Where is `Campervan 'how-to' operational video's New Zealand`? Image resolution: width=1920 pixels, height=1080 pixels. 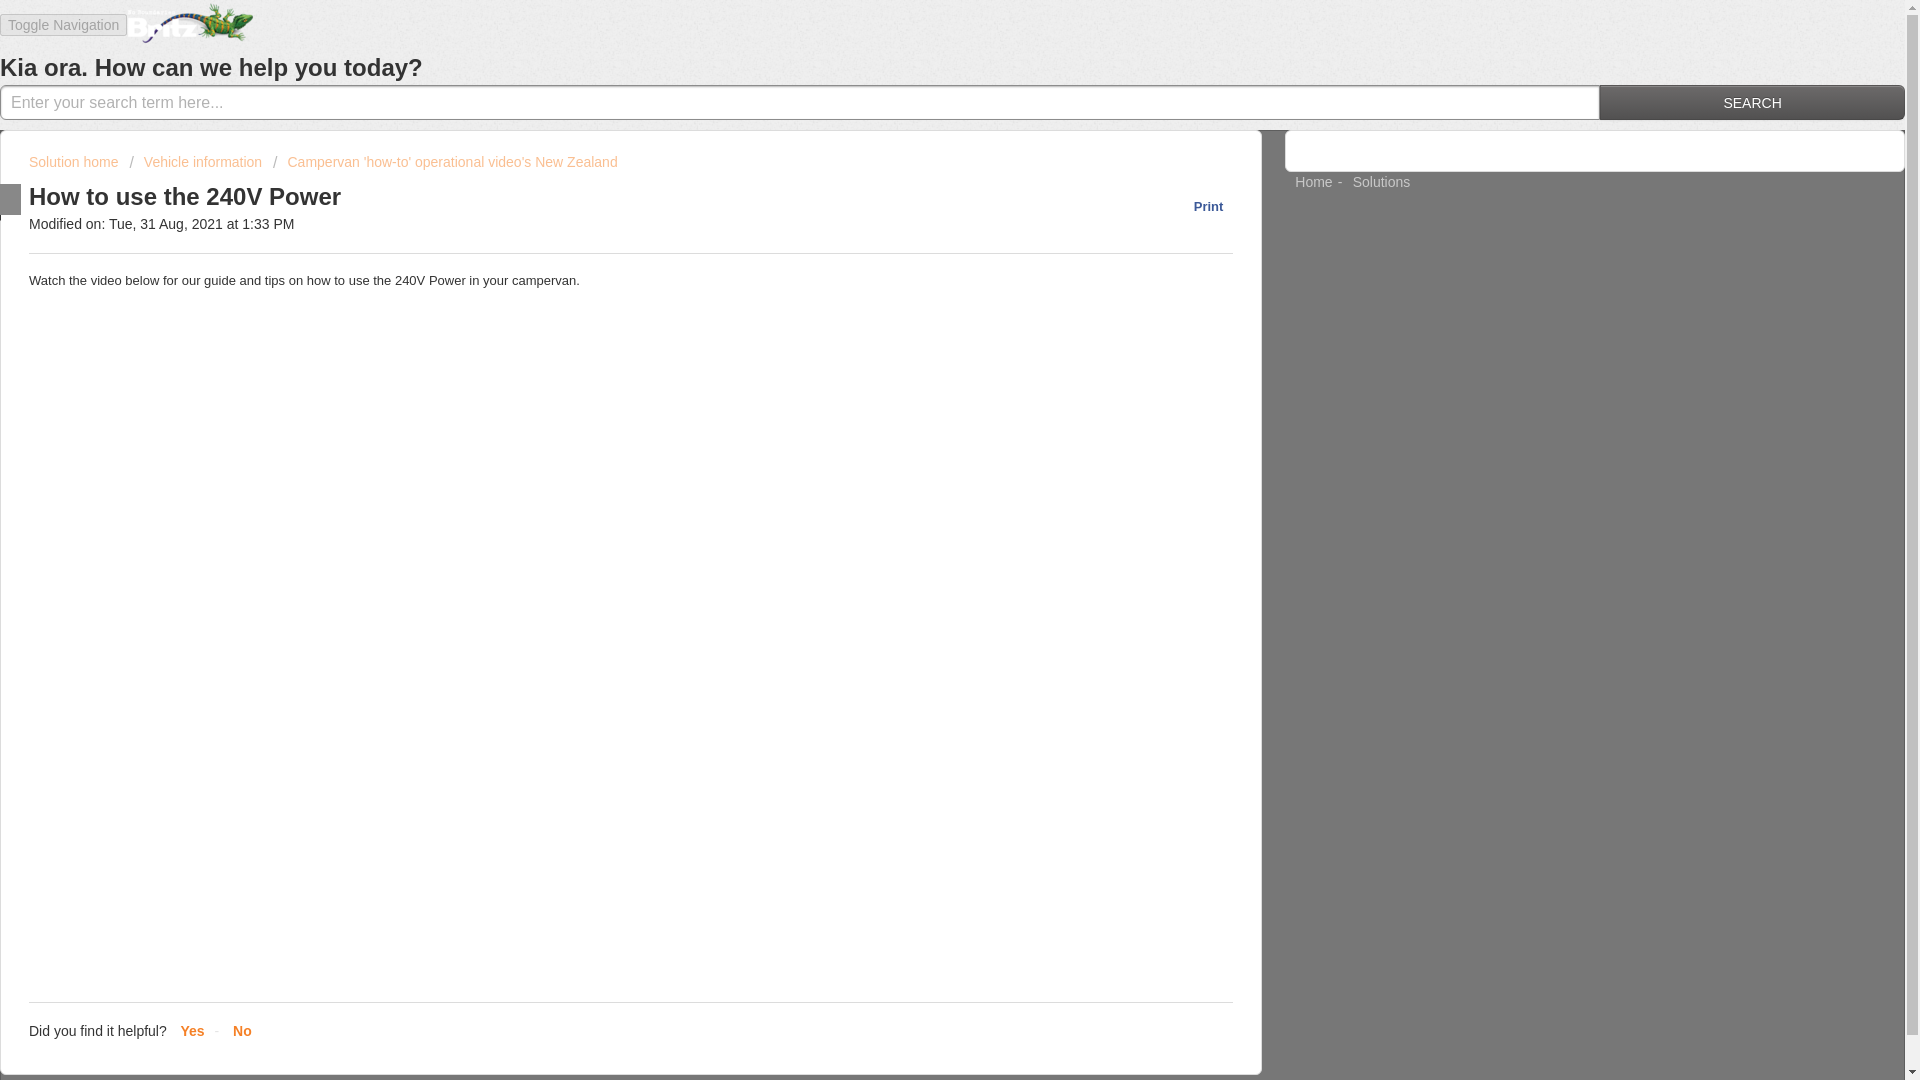 Campervan 'how-to' operational video's New Zealand is located at coordinates (445, 162).